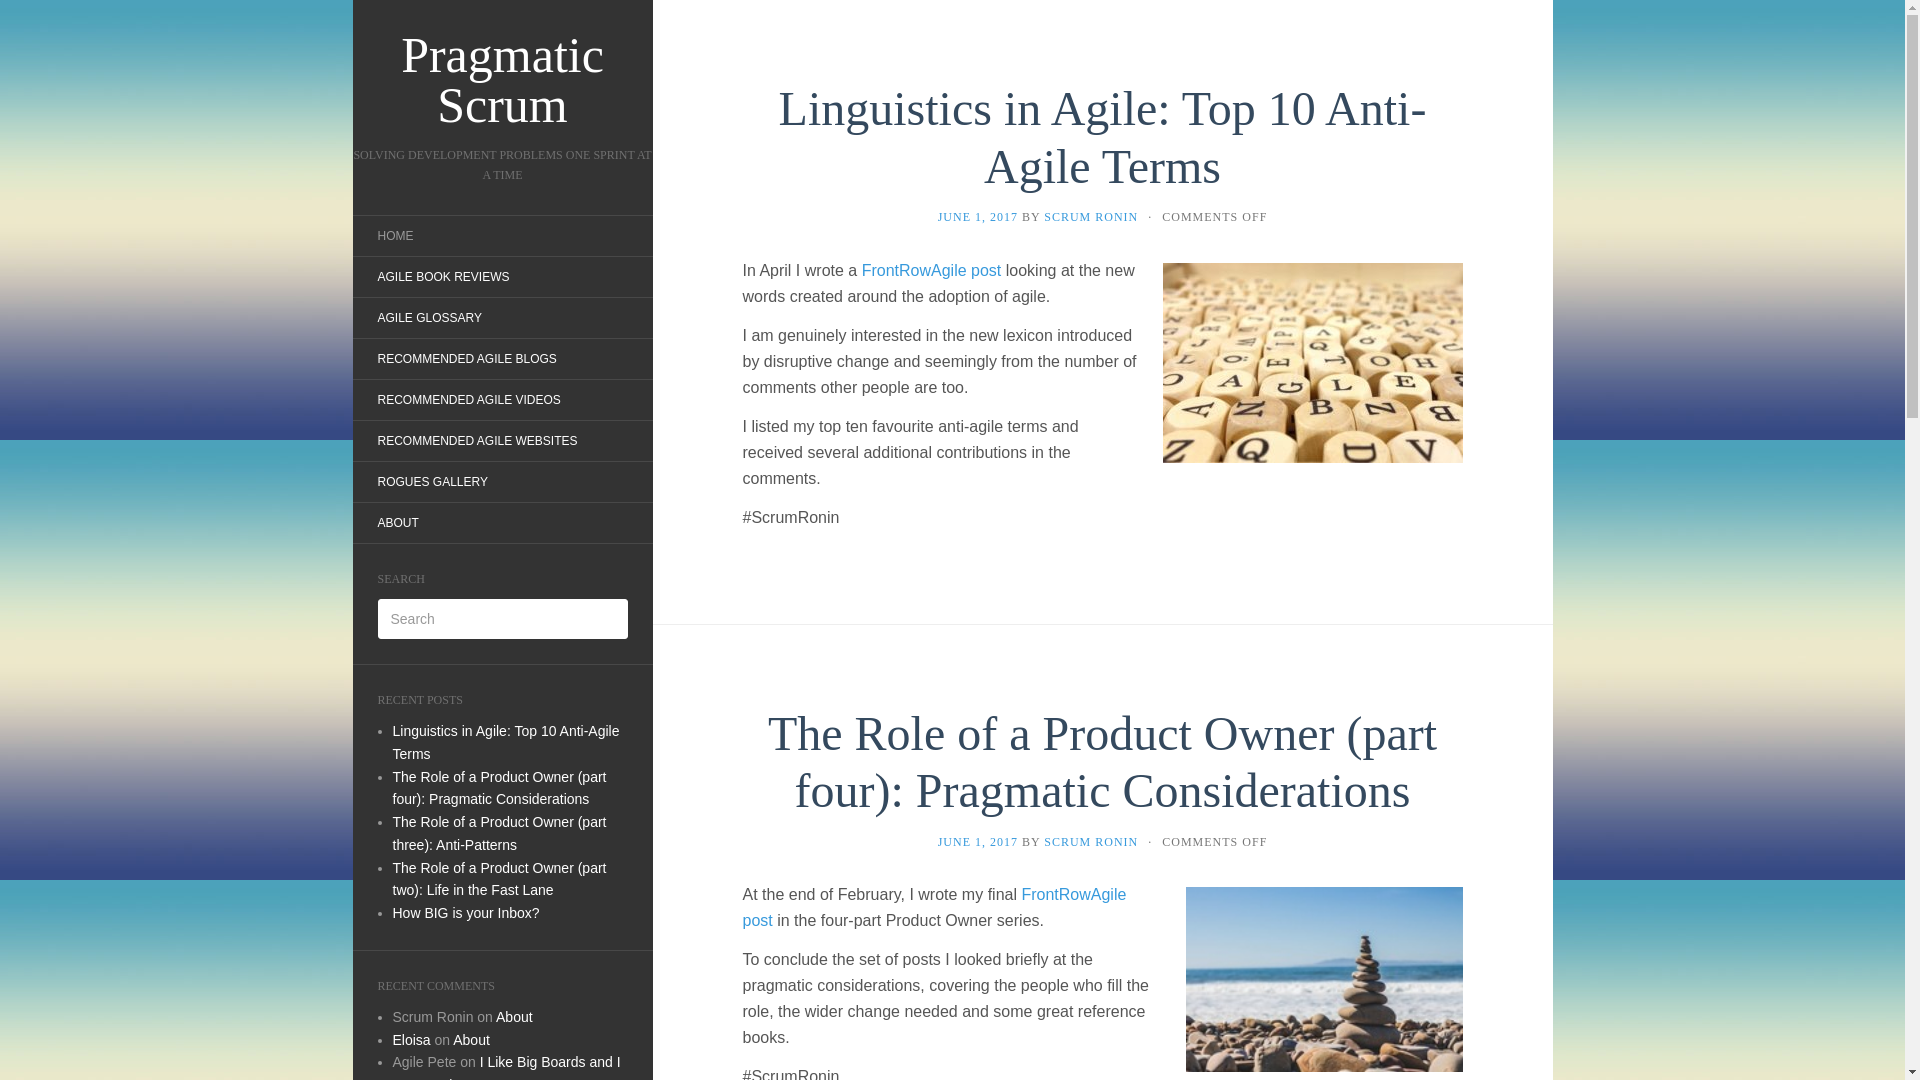 This screenshot has height=1080, width=1920. I want to click on HOME, so click(394, 236).